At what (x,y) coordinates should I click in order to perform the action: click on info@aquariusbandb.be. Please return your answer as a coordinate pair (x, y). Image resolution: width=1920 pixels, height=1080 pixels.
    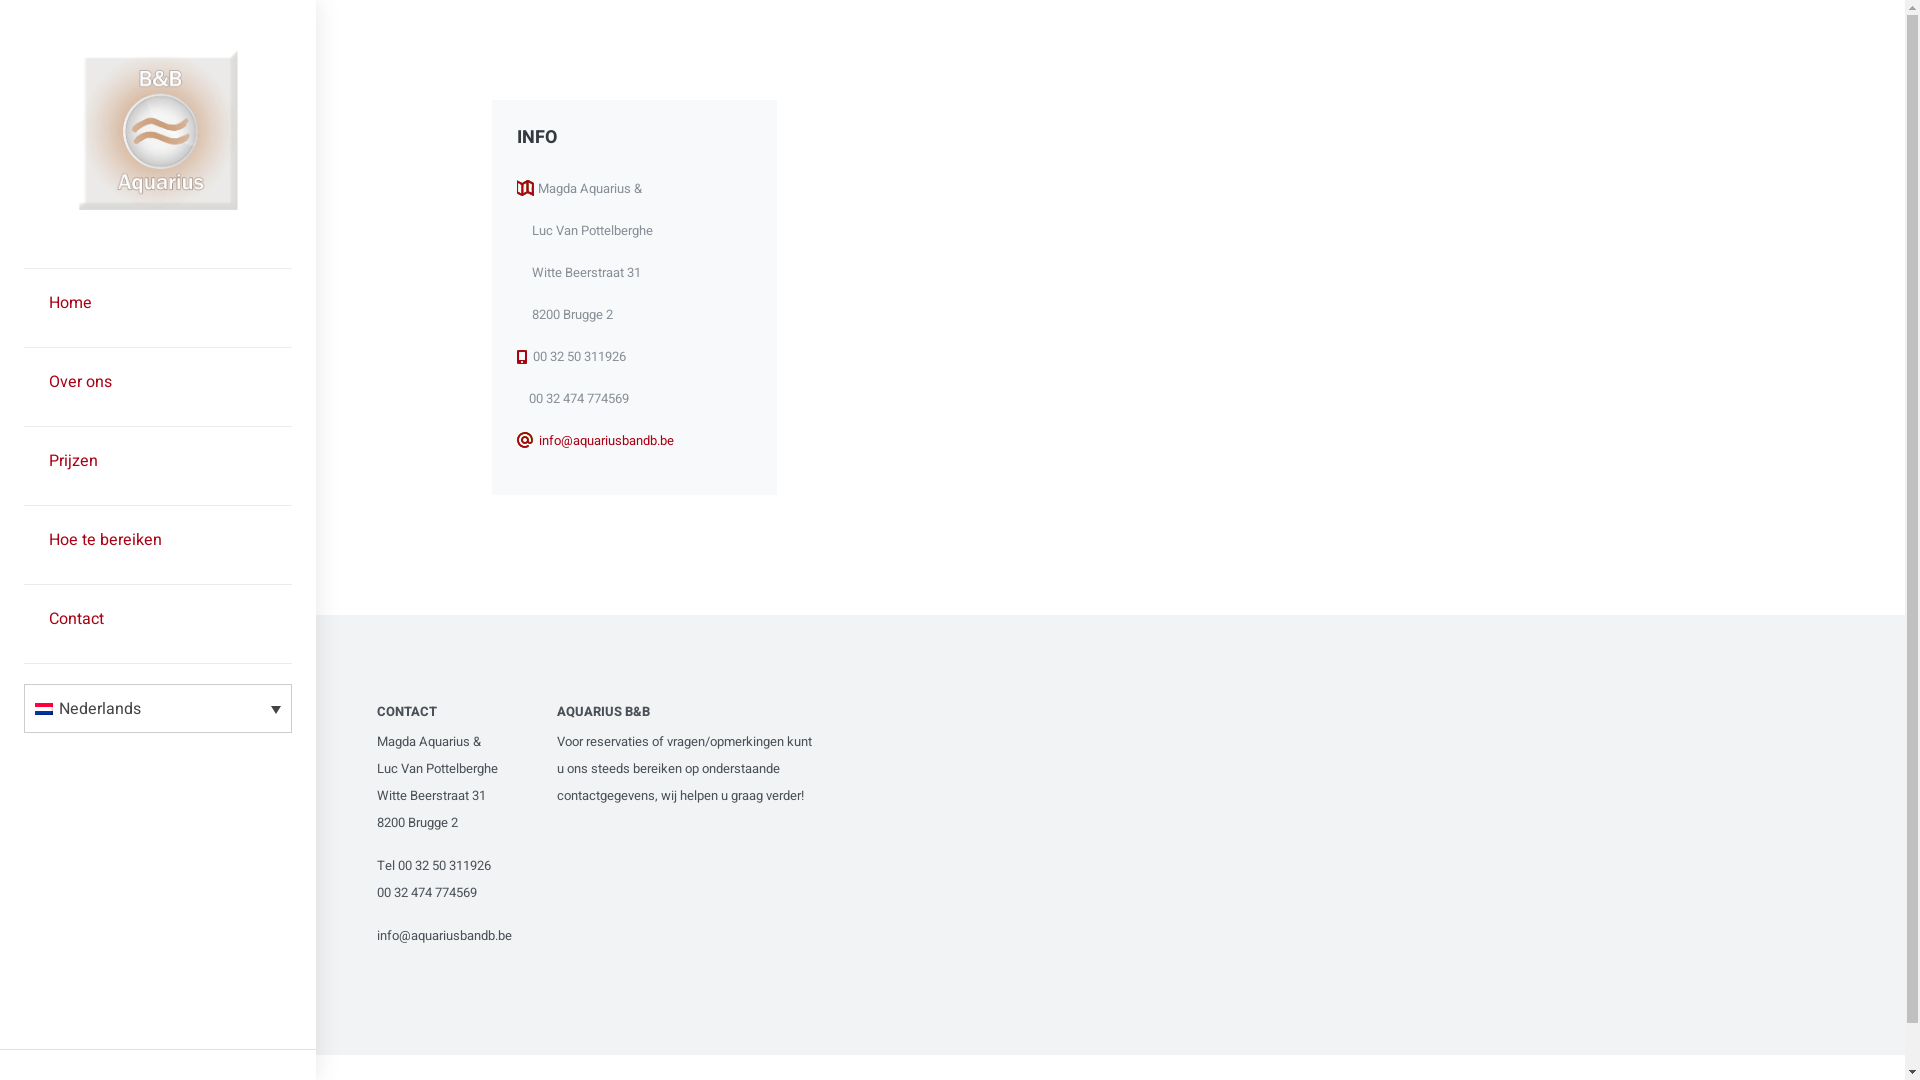
    Looking at the image, I should click on (606, 440).